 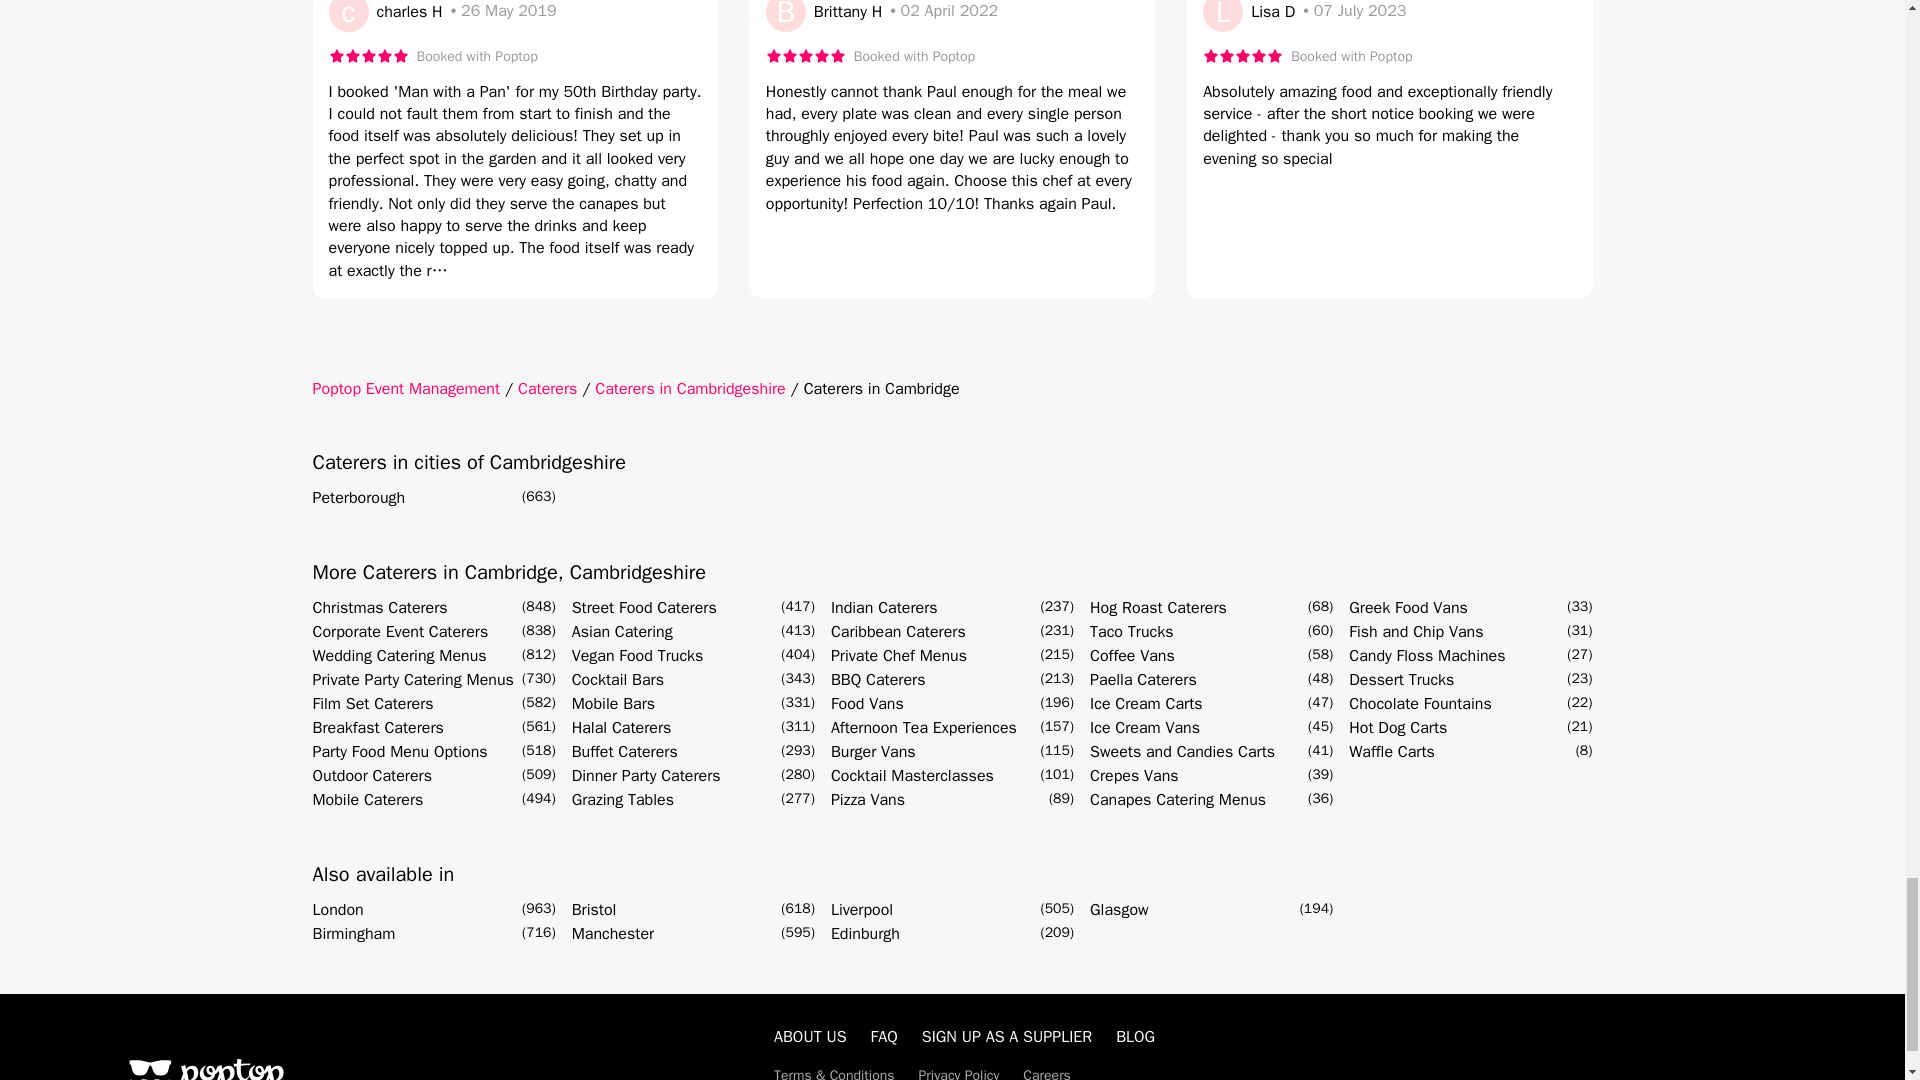 What do you see at coordinates (646, 776) in the screenshot?
I see `Dinner Party Caterers` at bounding box center [646, 776].